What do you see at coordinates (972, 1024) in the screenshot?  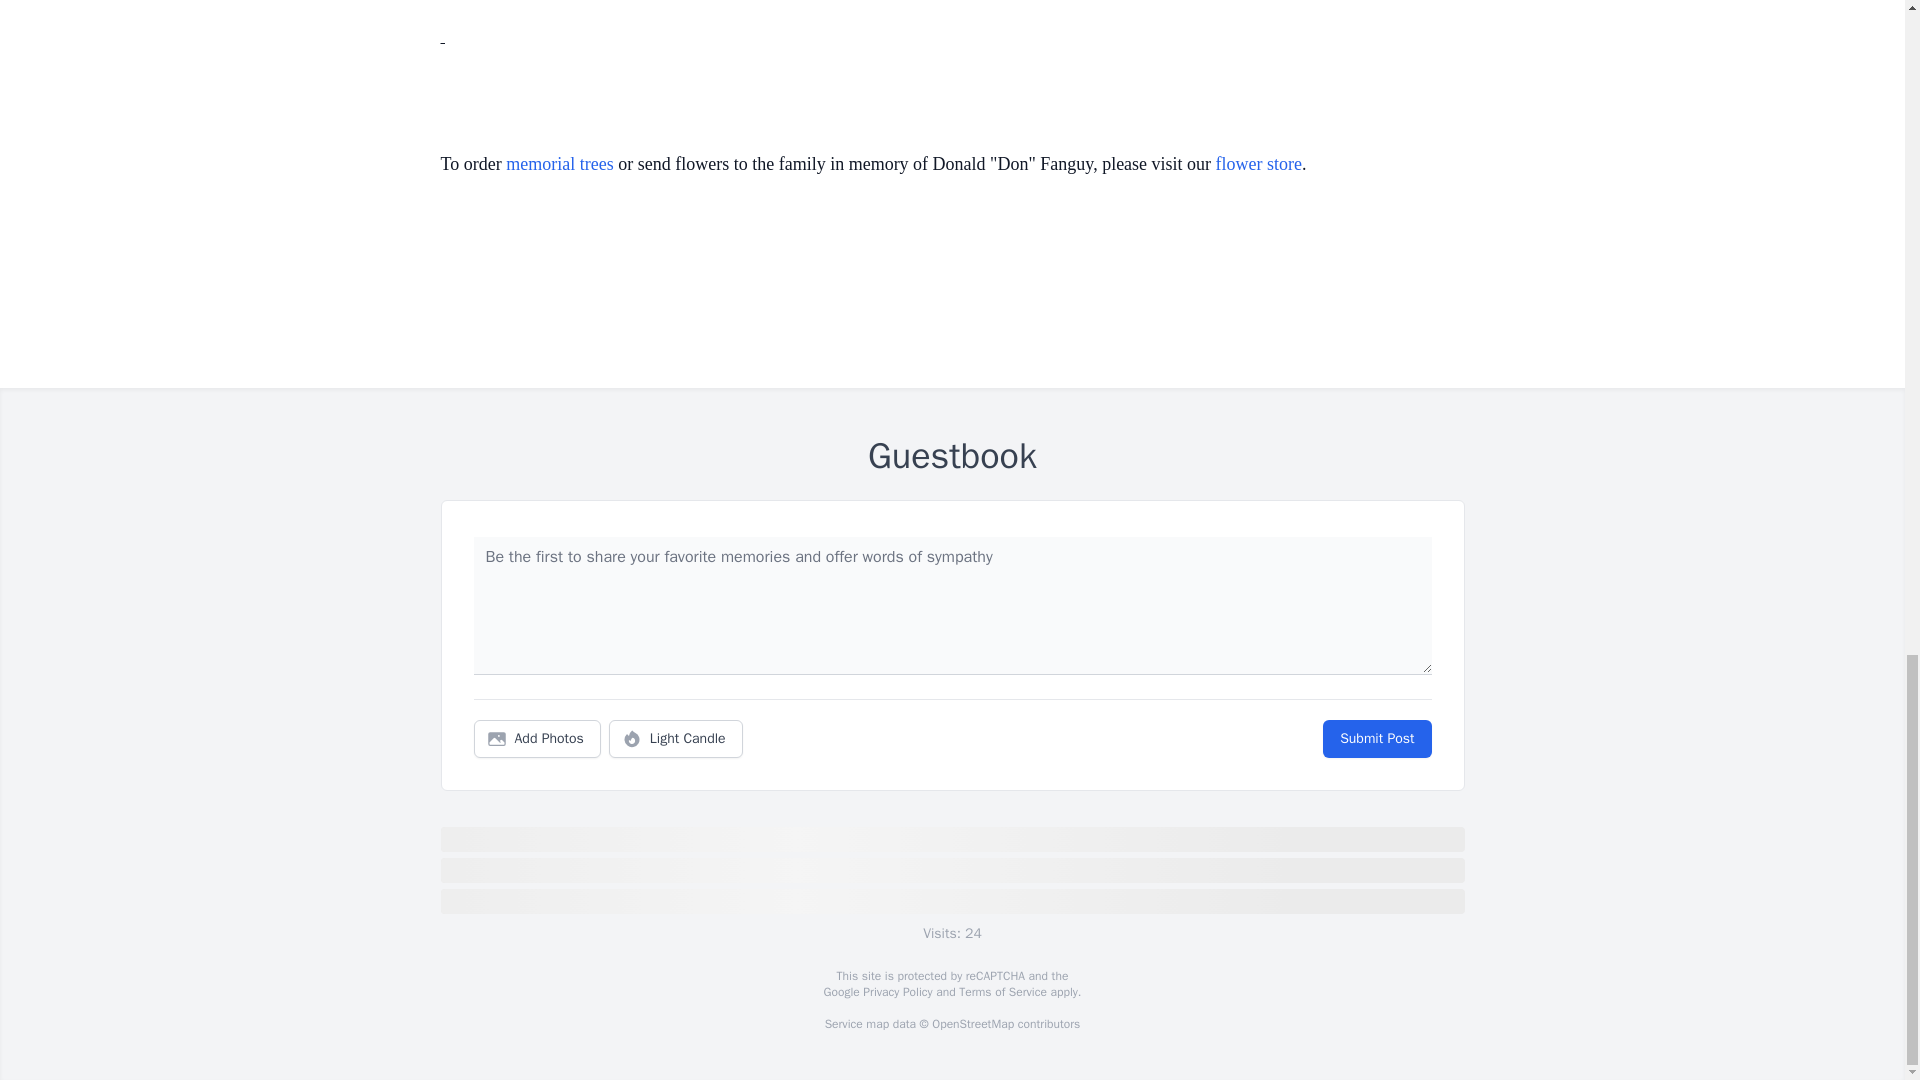 I see `OpenStreetMap` at bounding box center [972, 1024].